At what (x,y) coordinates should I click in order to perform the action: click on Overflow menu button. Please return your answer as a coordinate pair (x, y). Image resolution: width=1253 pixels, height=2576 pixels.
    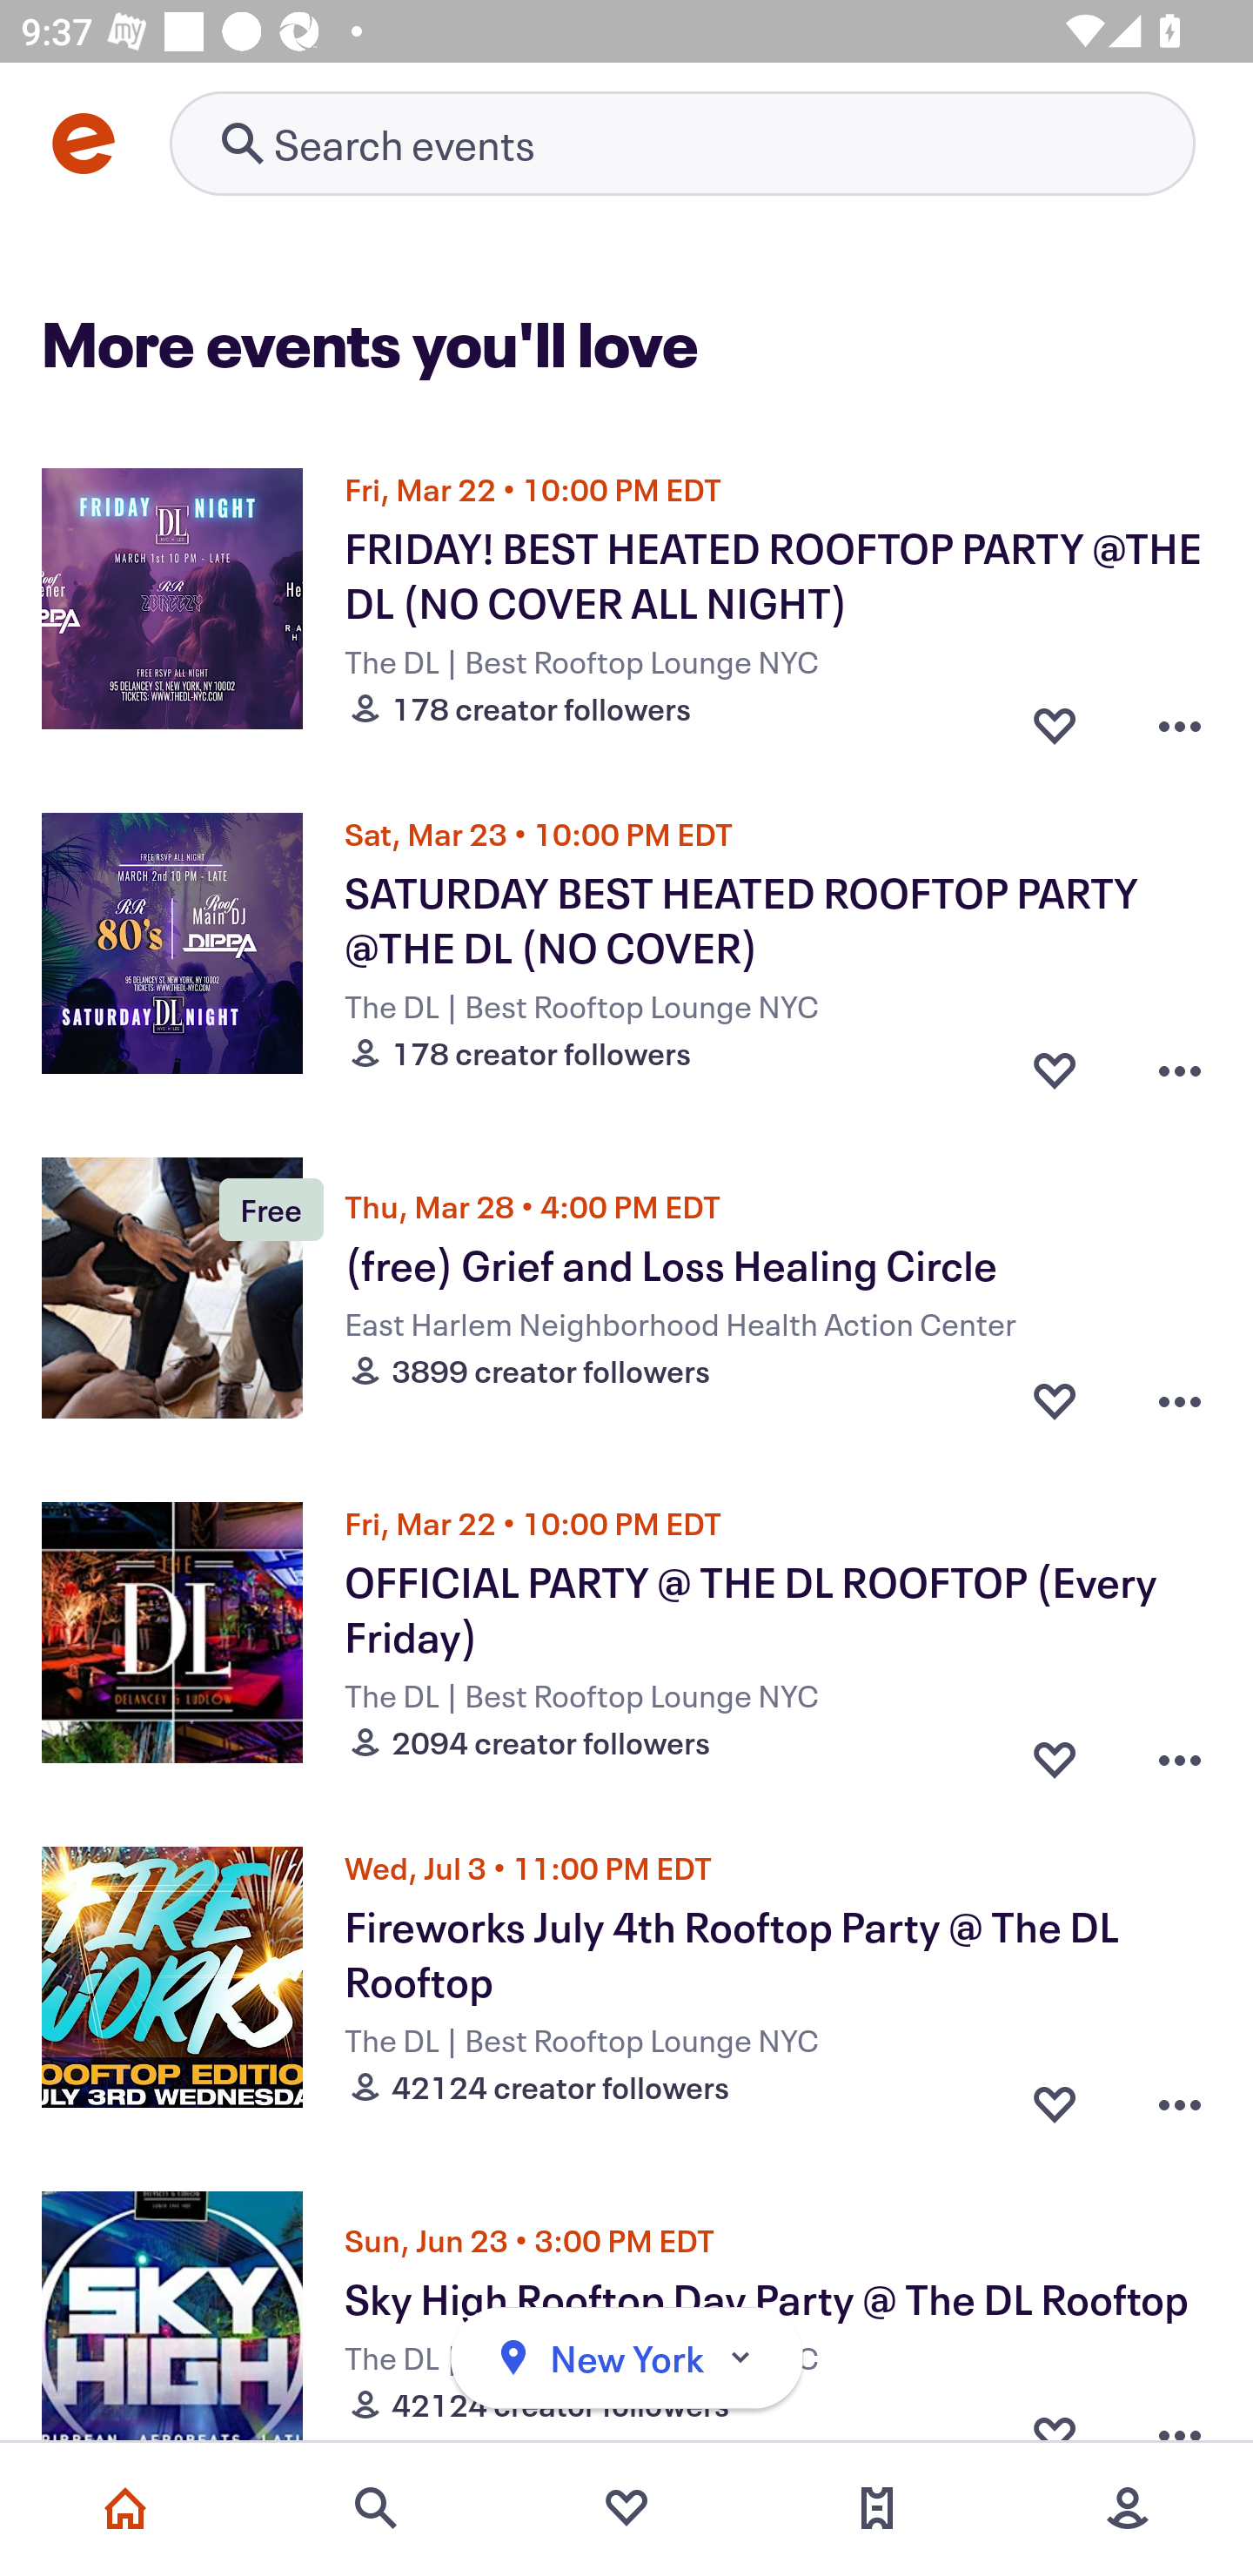
    Looking at the image, I should click on (1180, 2096).